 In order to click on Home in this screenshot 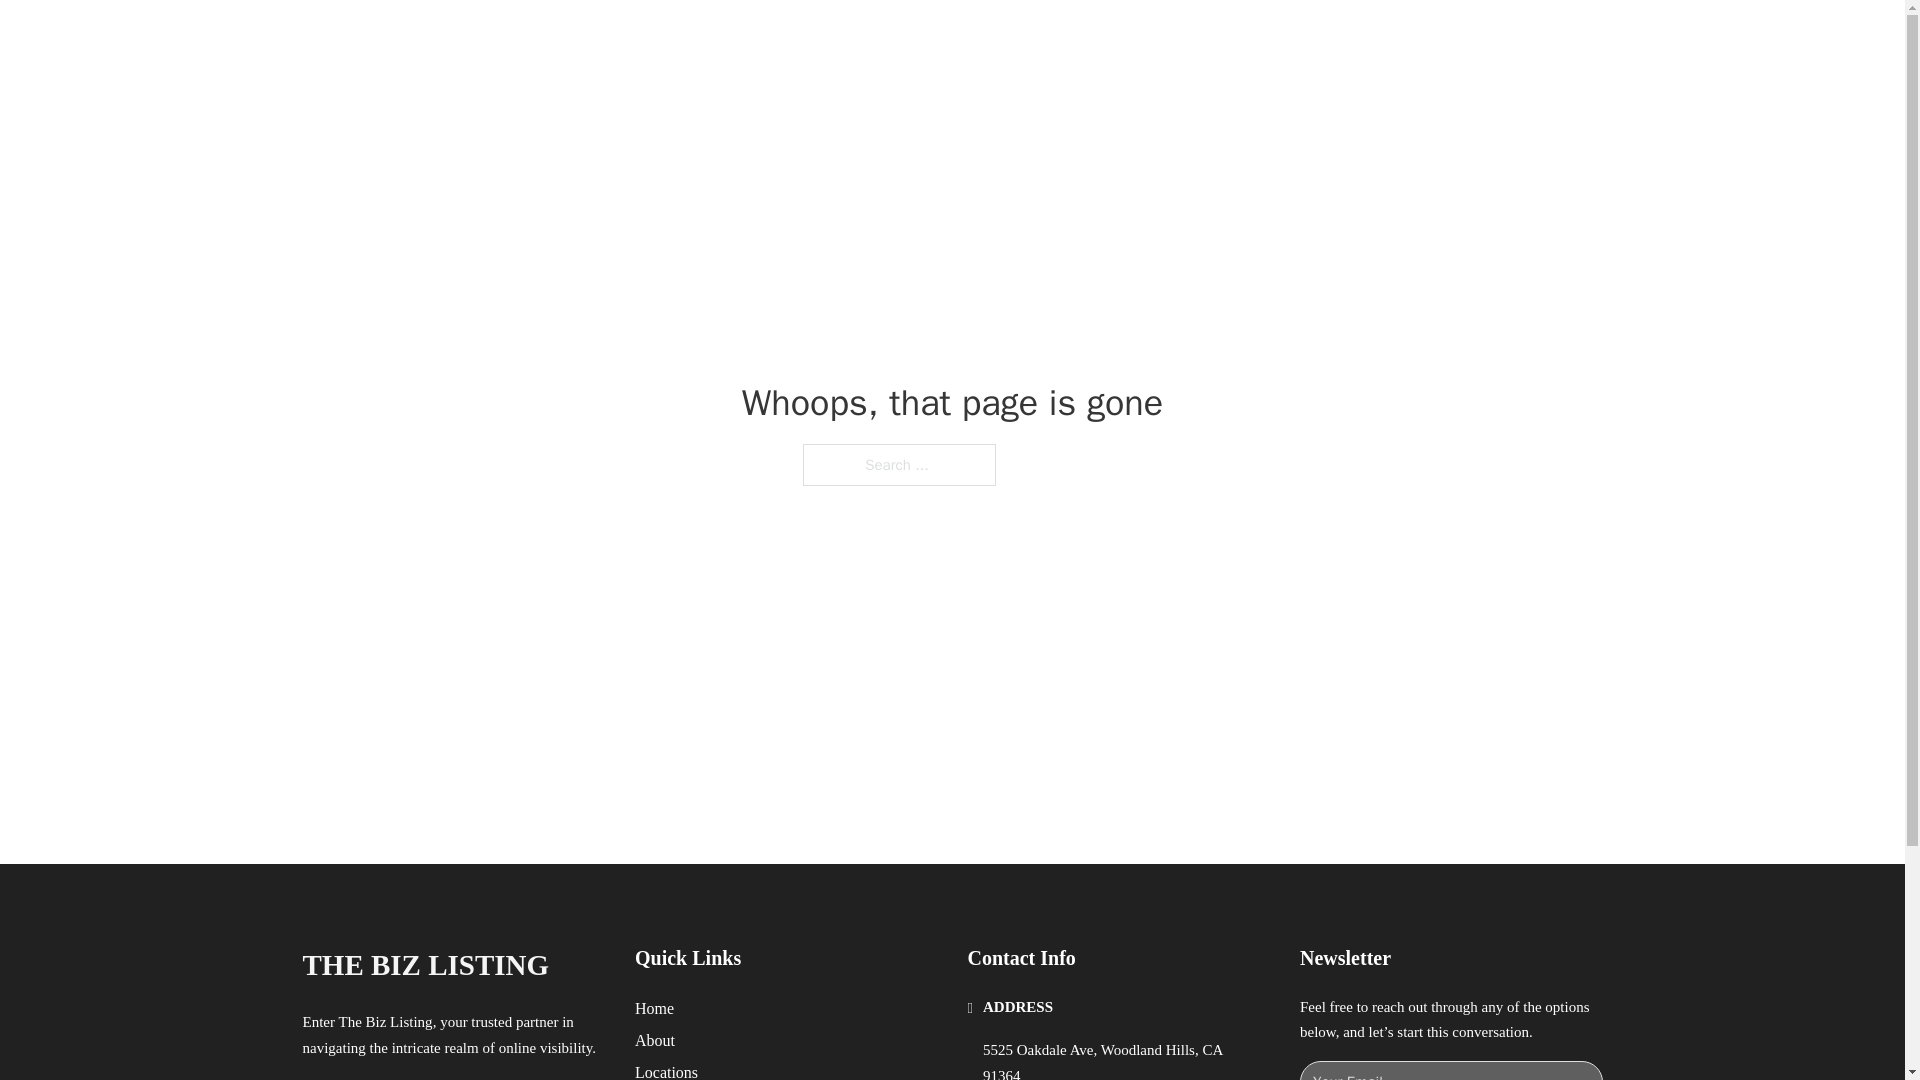, I will do `click(654, 1008)`.